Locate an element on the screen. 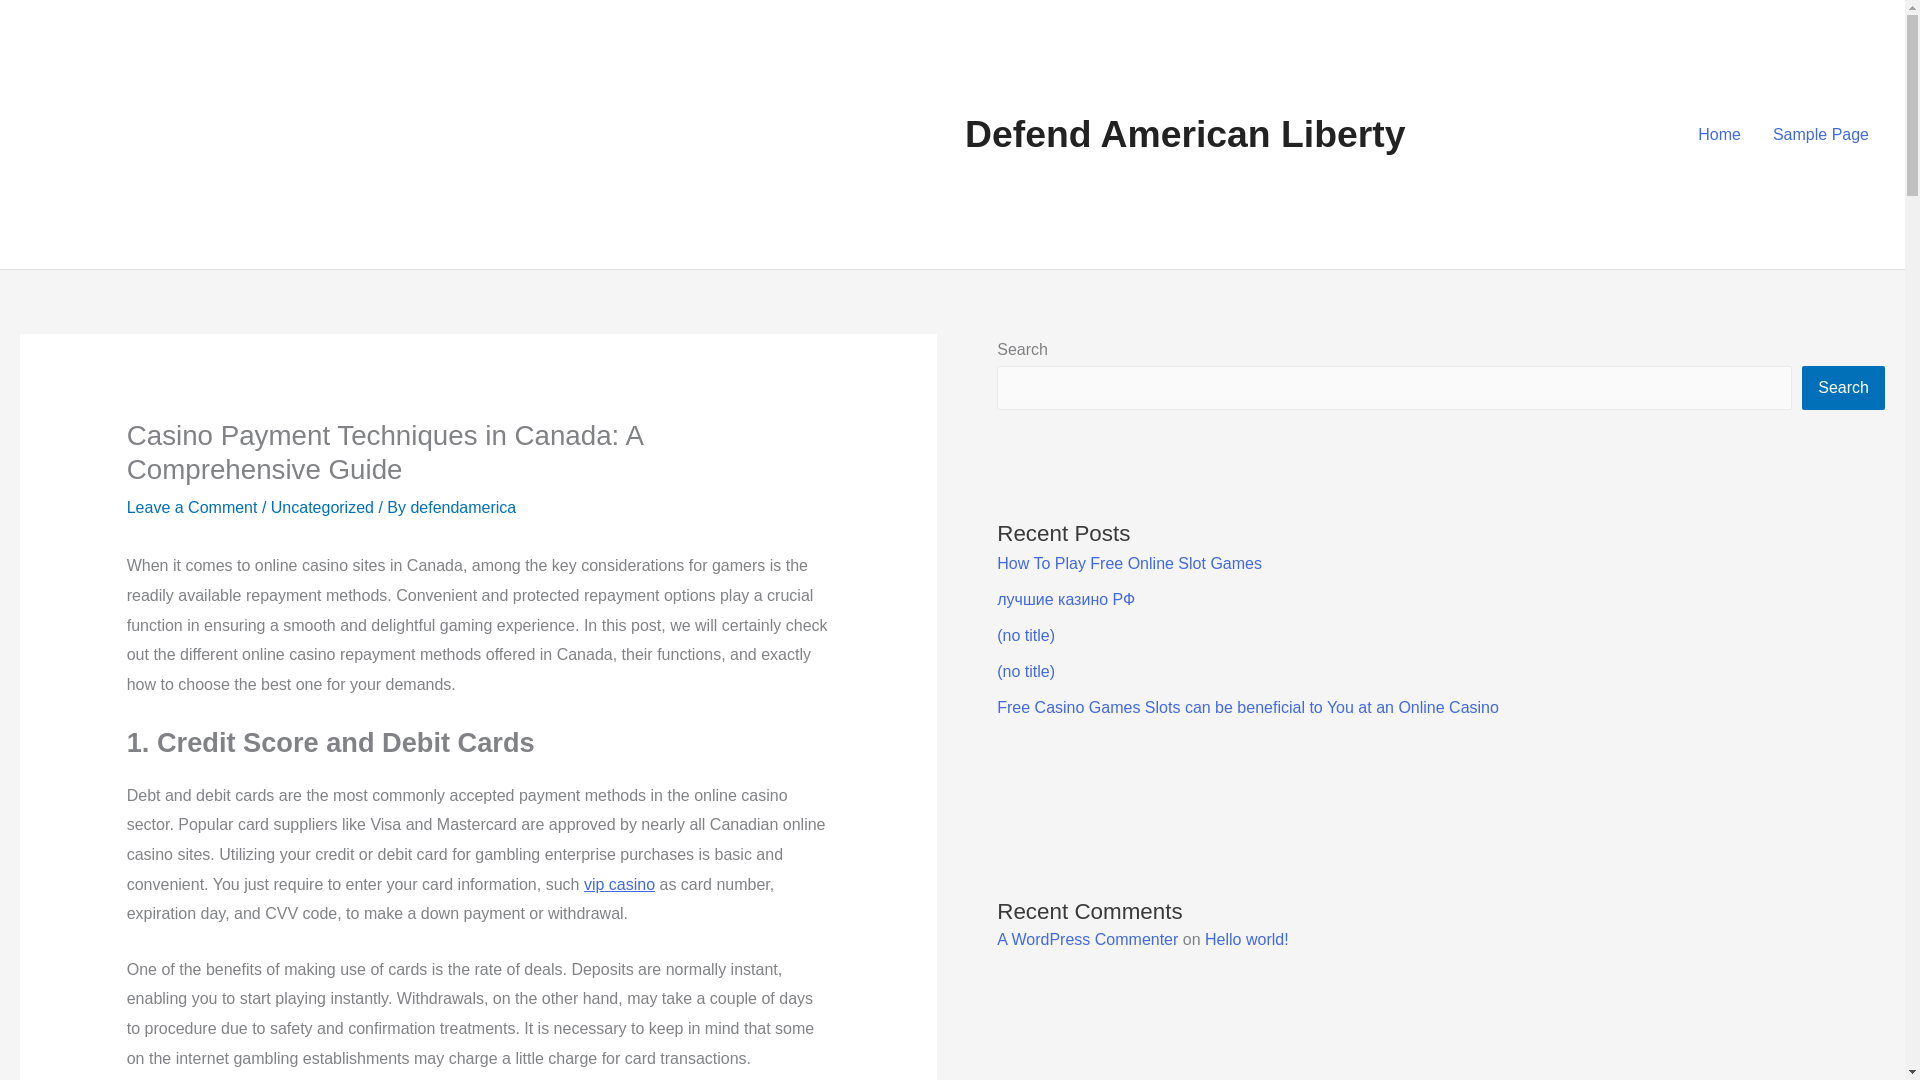  Sample Page is located at coordinates (1820, 134).